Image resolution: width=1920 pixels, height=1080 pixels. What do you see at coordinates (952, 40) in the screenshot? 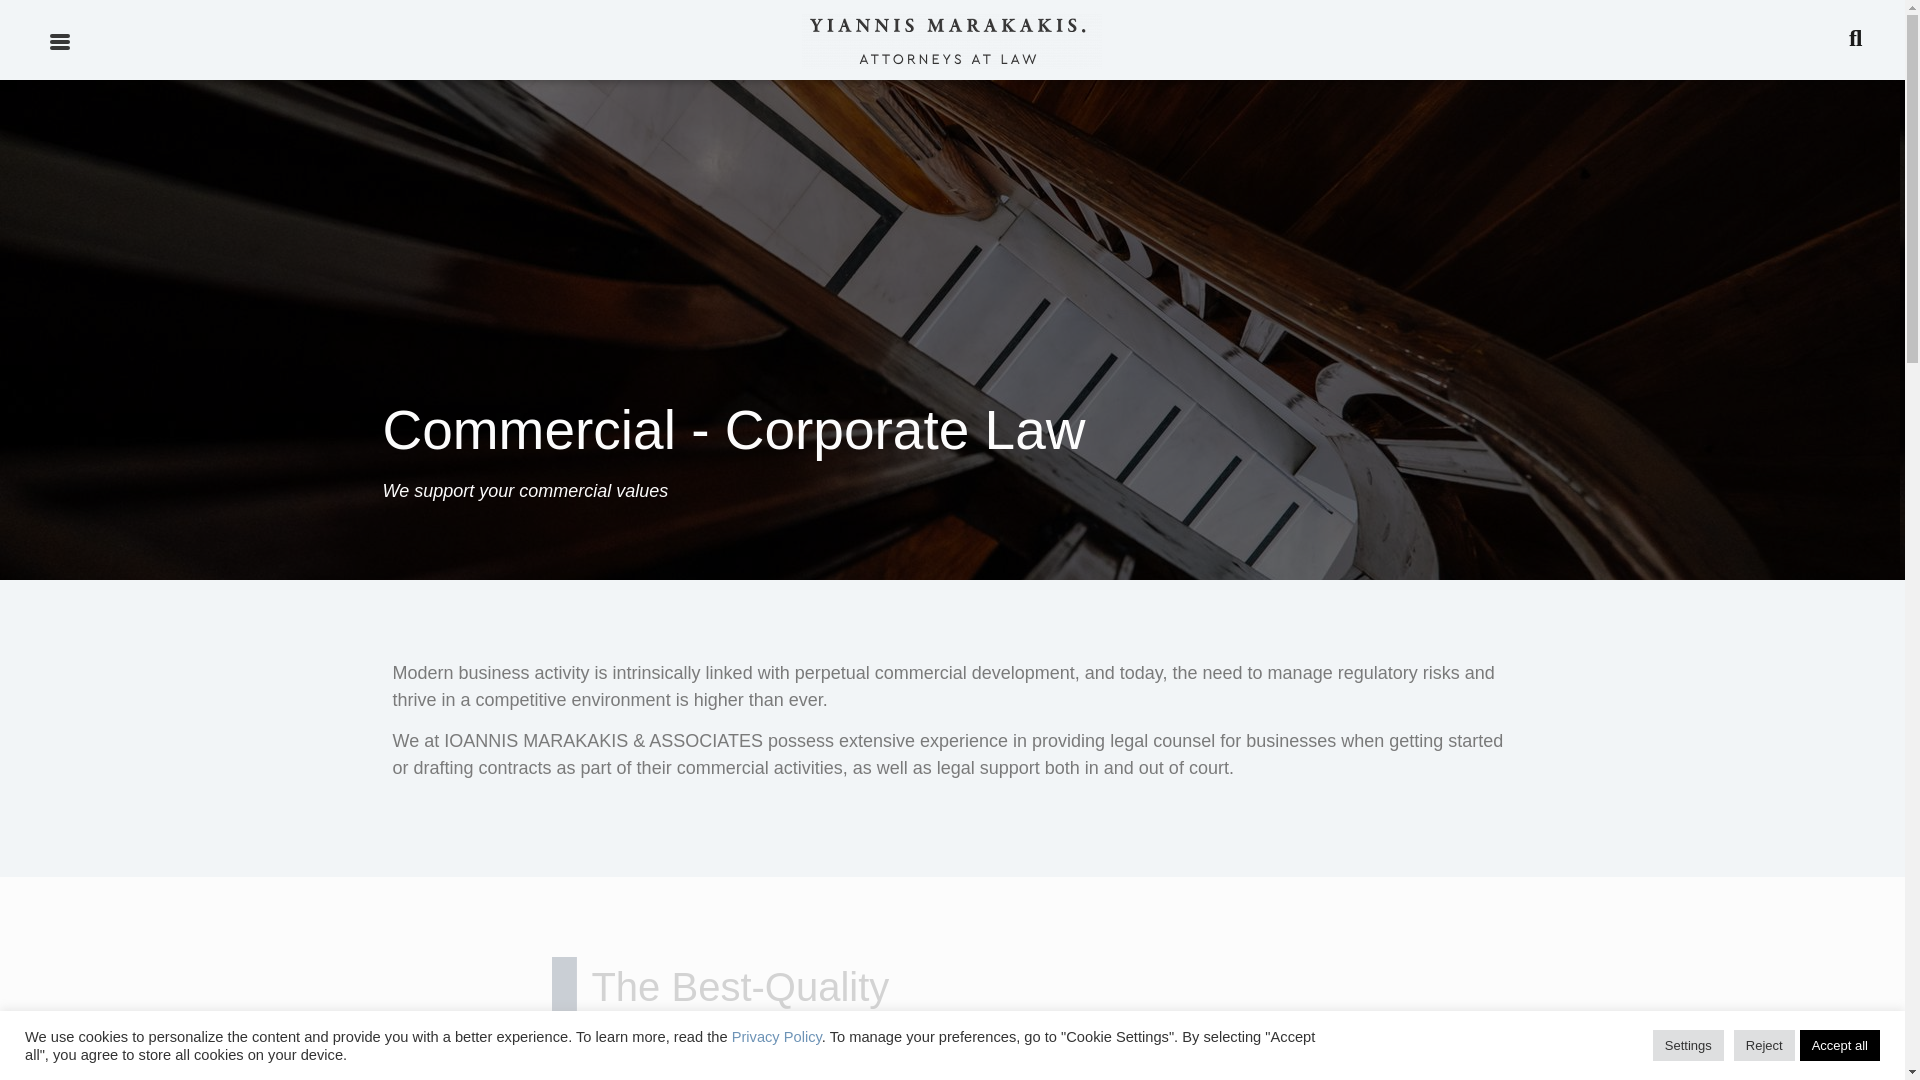
I see `logo1` at bounding box center [952, 40].